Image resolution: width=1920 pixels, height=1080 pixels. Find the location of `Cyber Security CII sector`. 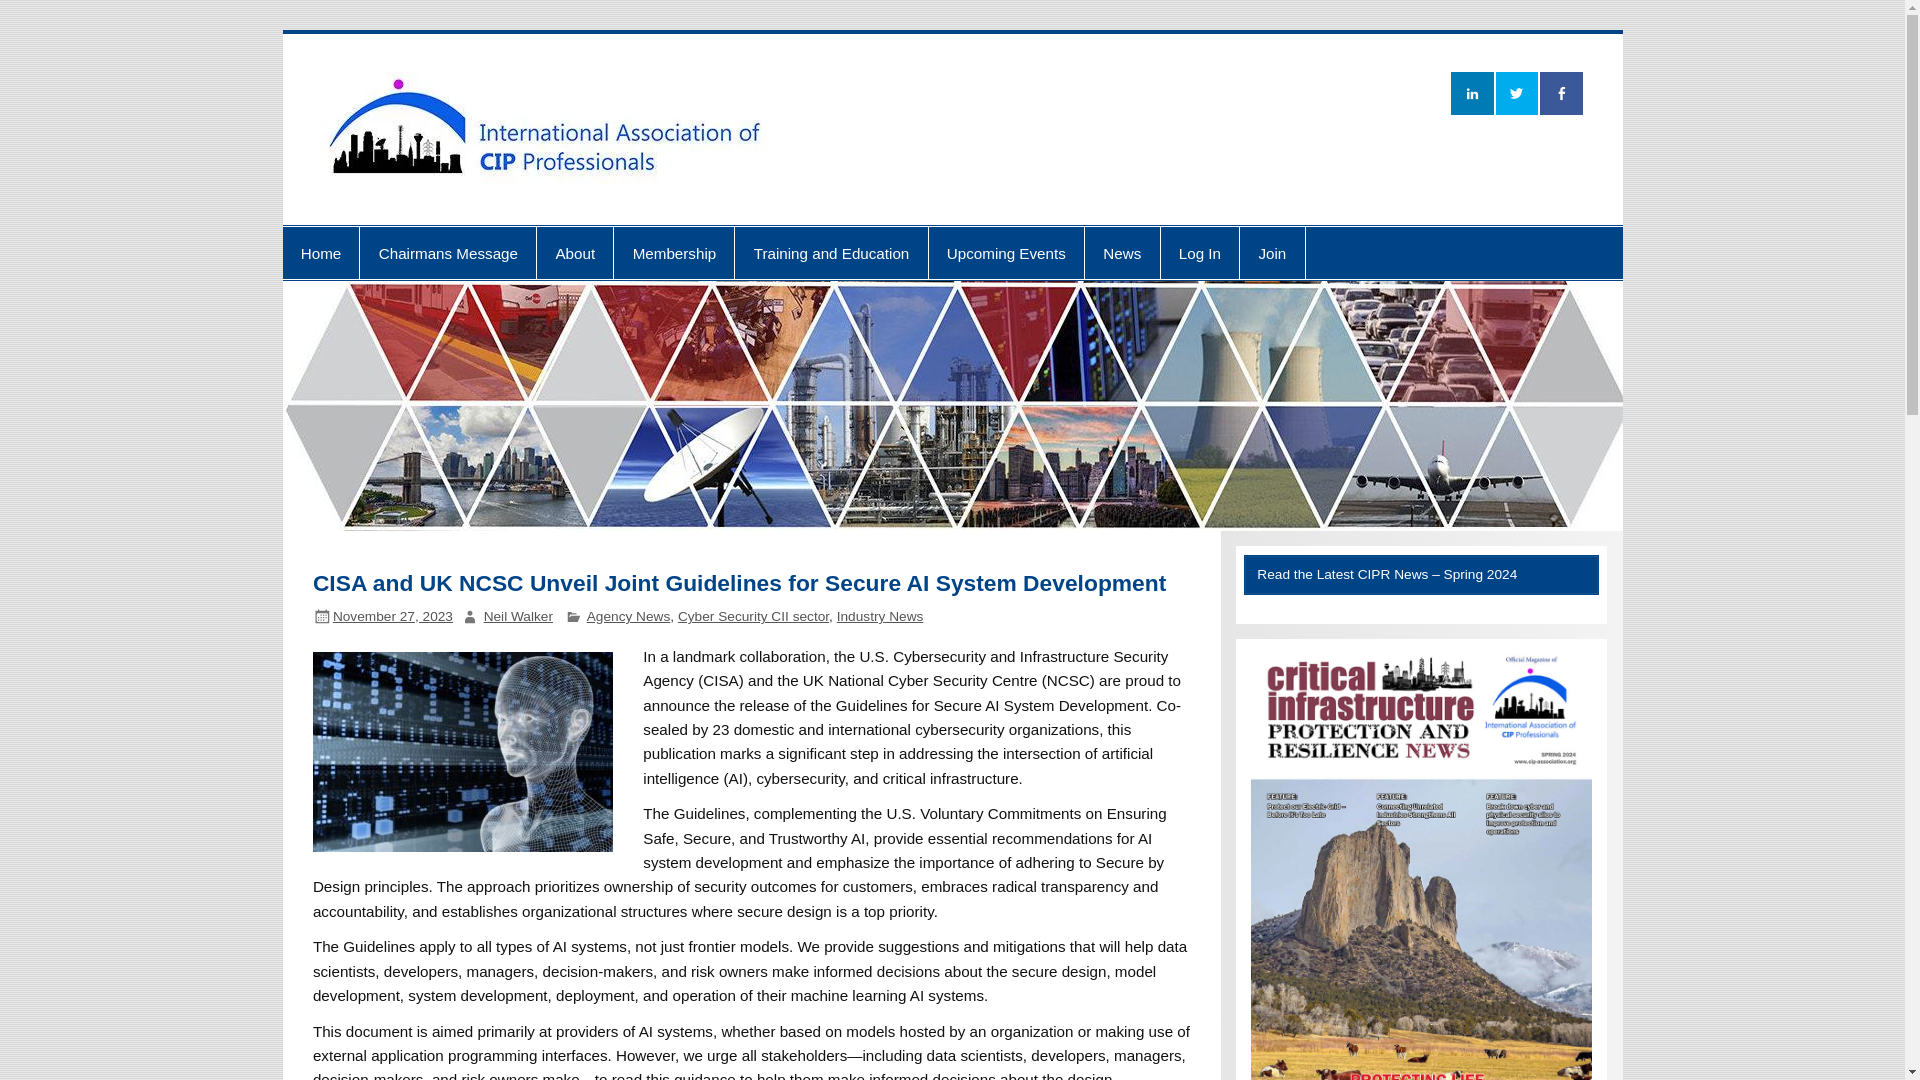

Cyber Security CII sector is located at coordinates (753, 616).